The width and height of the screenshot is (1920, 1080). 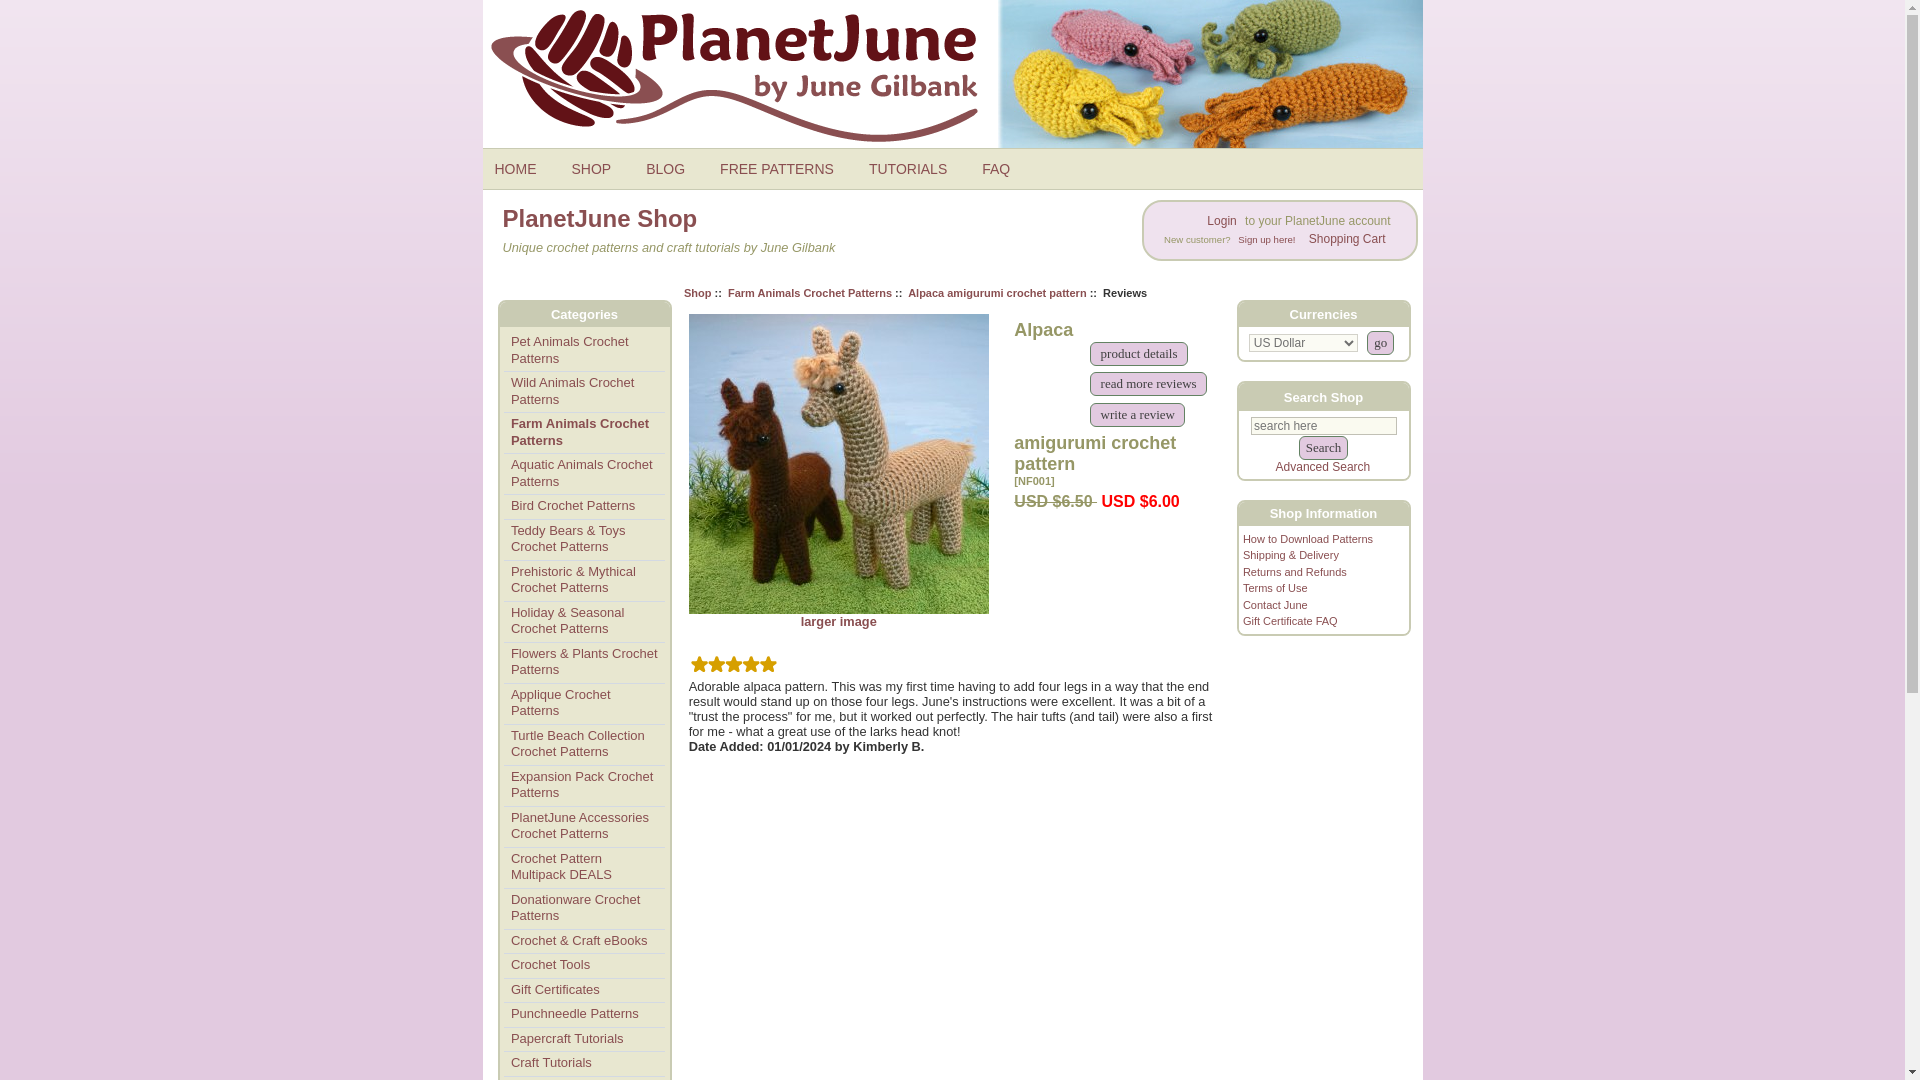 I want to click on Wild Animals Crochet Patterns, so click(x=584, y=391).